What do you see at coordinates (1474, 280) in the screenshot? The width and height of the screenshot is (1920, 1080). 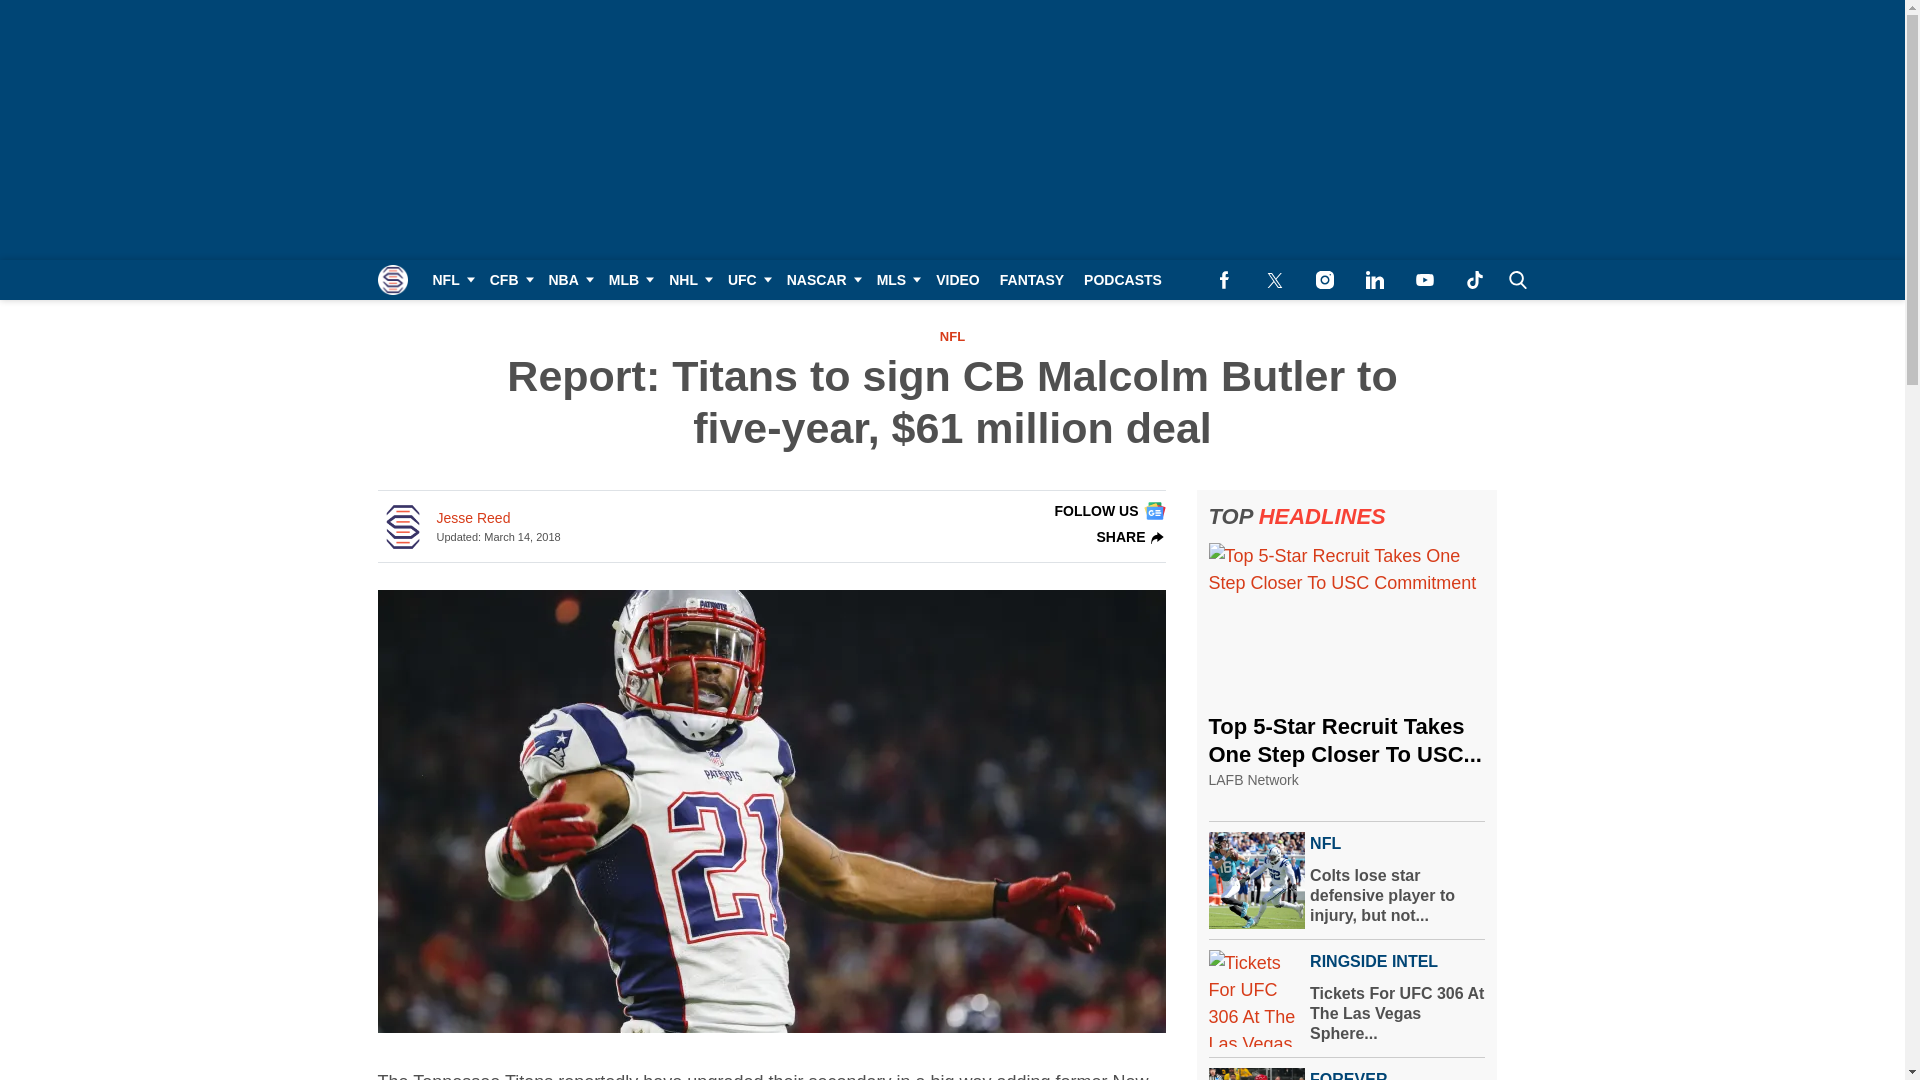 I see `Subscribe to our TikTok channel` at bounding box center [1474, 280].